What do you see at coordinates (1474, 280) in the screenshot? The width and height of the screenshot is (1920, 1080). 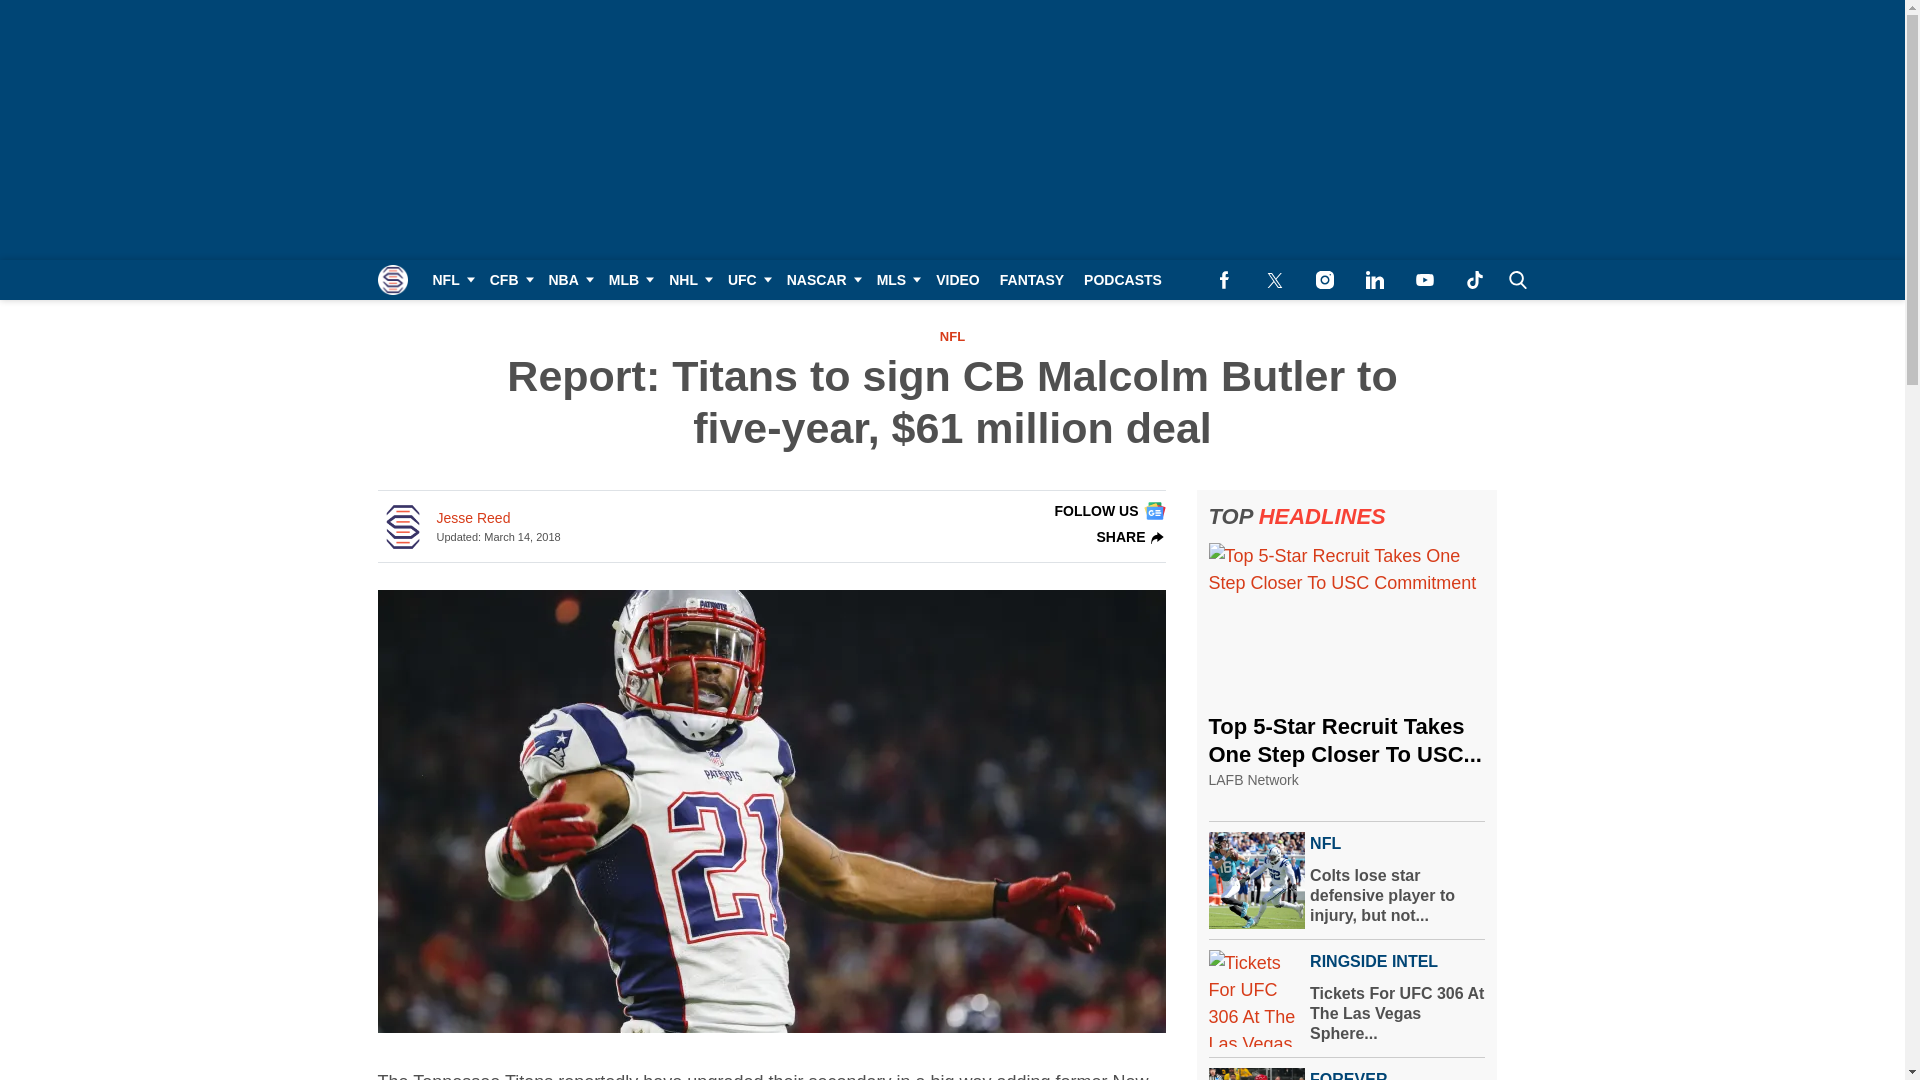 I see `Subscribe to our TikTok channel` at bounding box center [1474, 280].